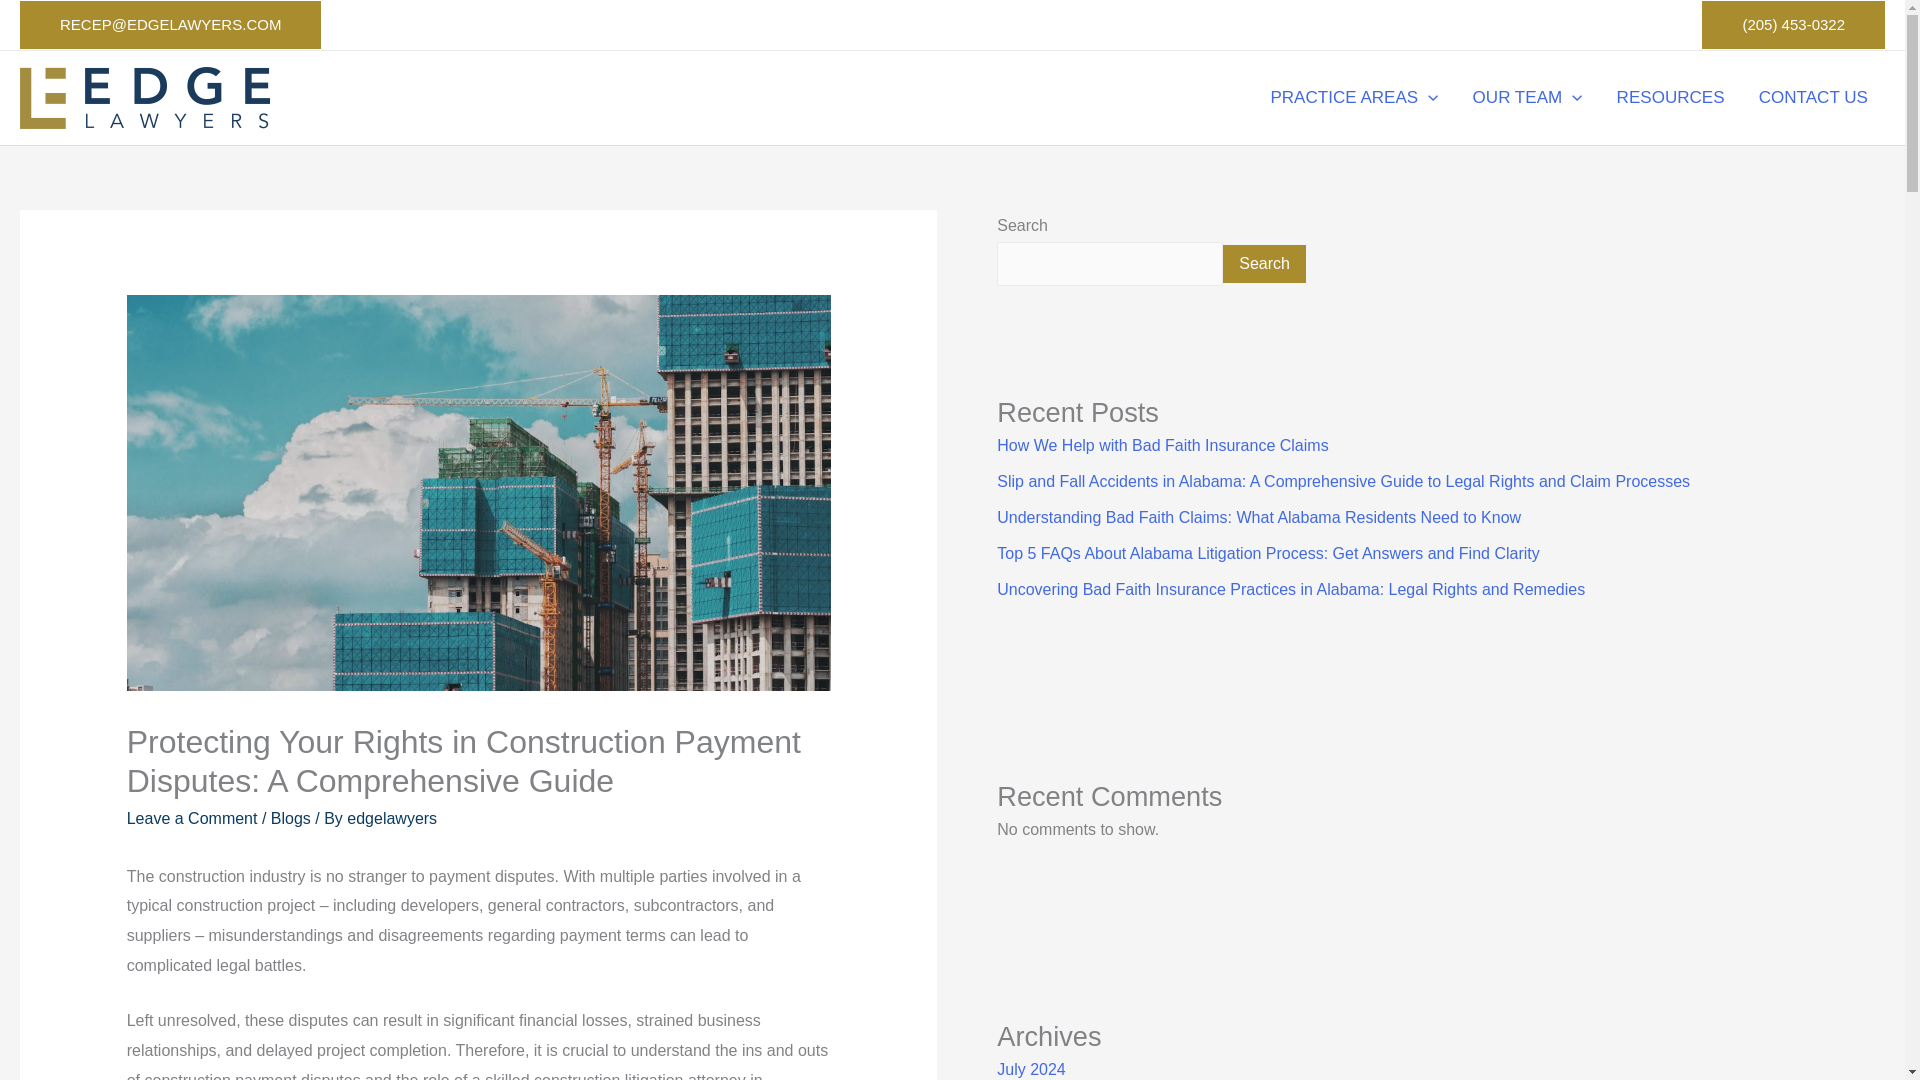  Describe the element at coordinates (1670, 97) in the screenshot. I see `RESOURCES` at that location.